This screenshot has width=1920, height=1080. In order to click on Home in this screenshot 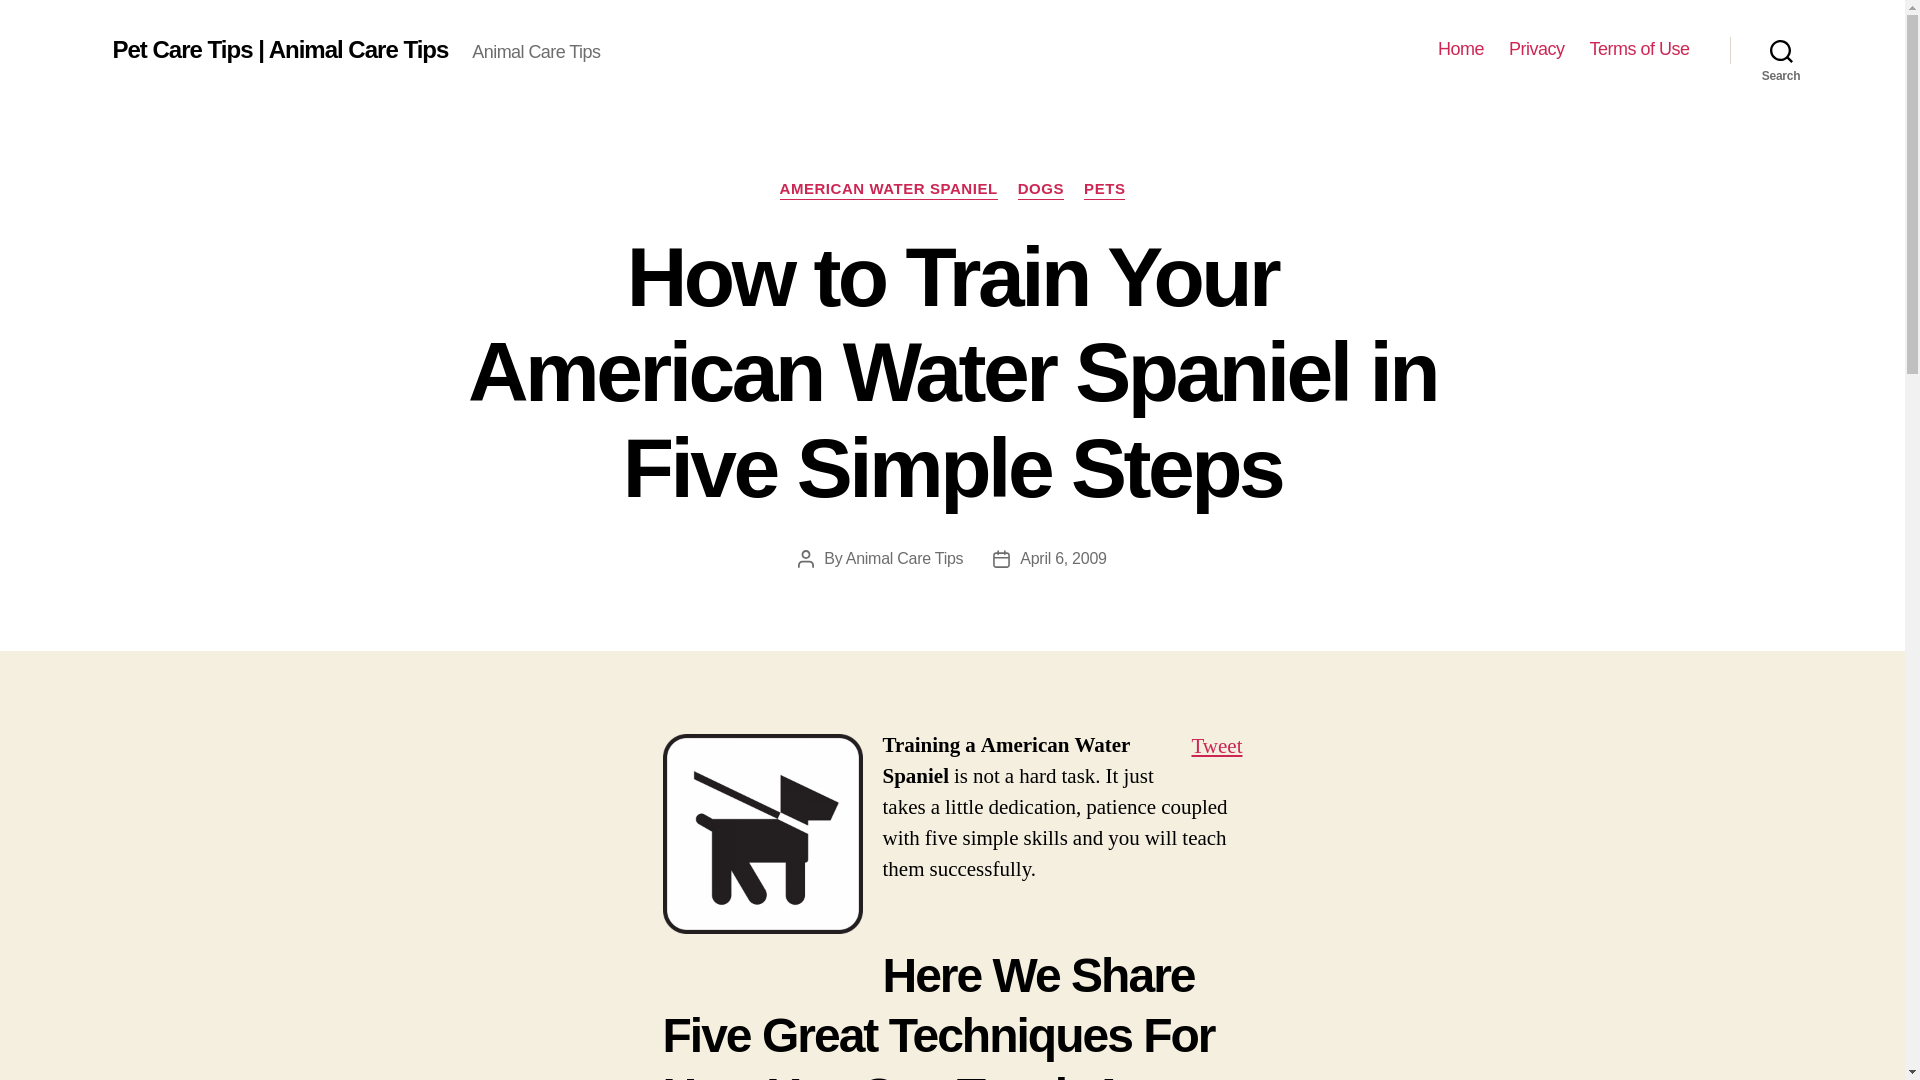, I will do `click(1461, 49)`.